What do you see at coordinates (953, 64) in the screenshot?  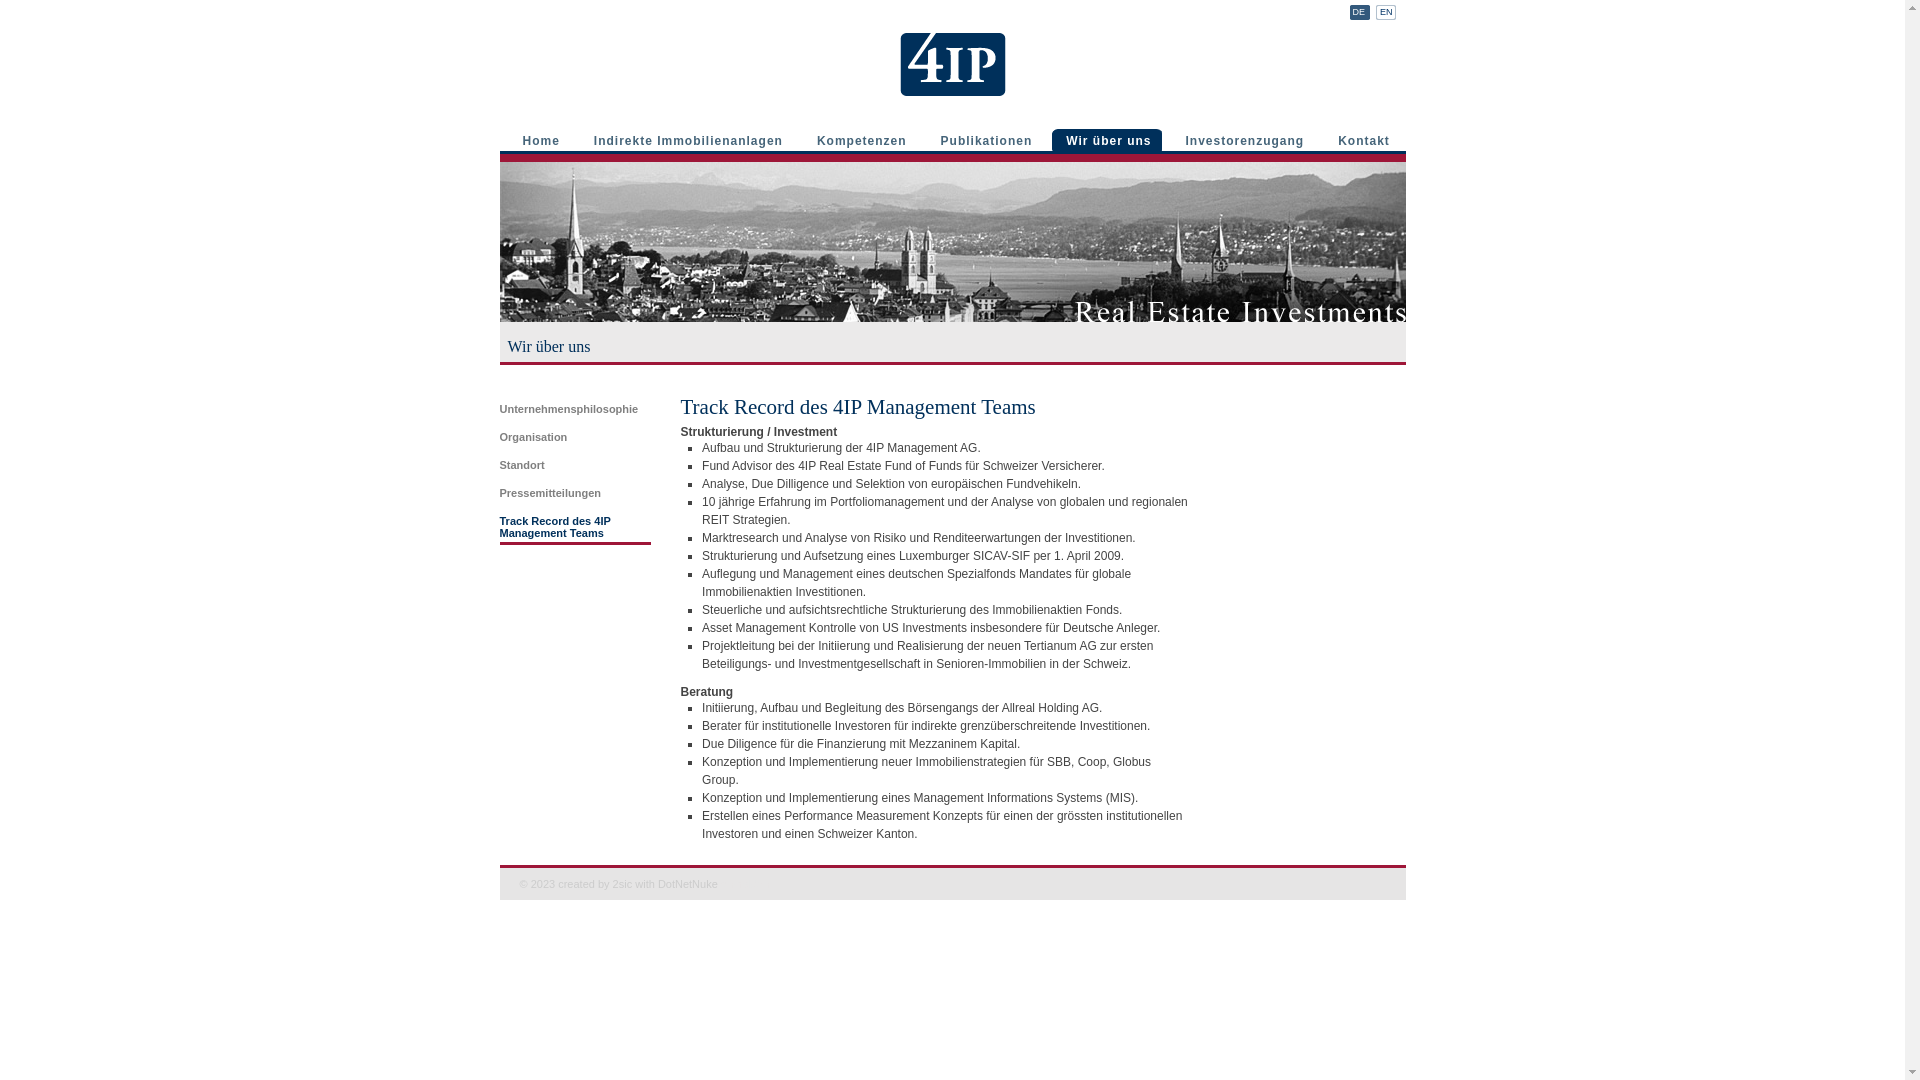 I see `Home` at bounding box center [953, 64].